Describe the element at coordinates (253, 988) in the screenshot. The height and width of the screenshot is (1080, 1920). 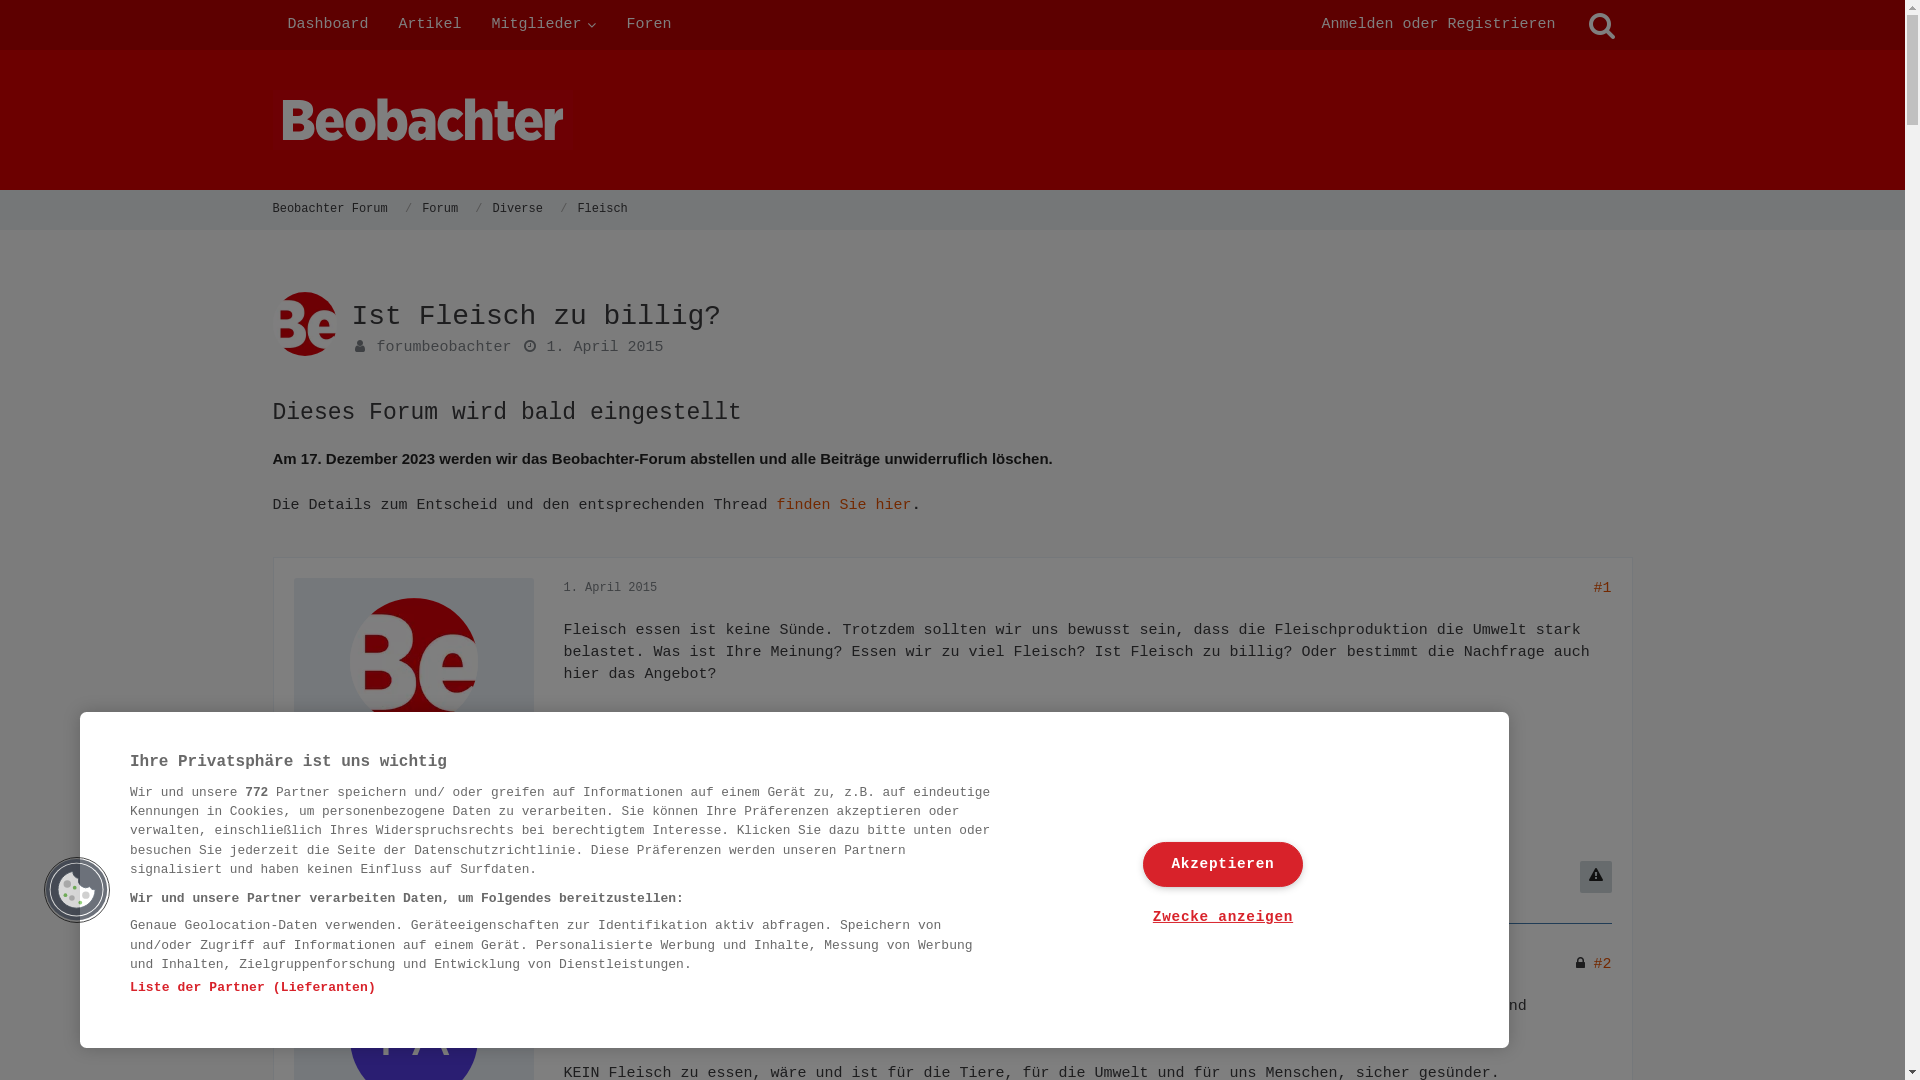
I see `Liste der Partner (Lieferanten)` at that location.